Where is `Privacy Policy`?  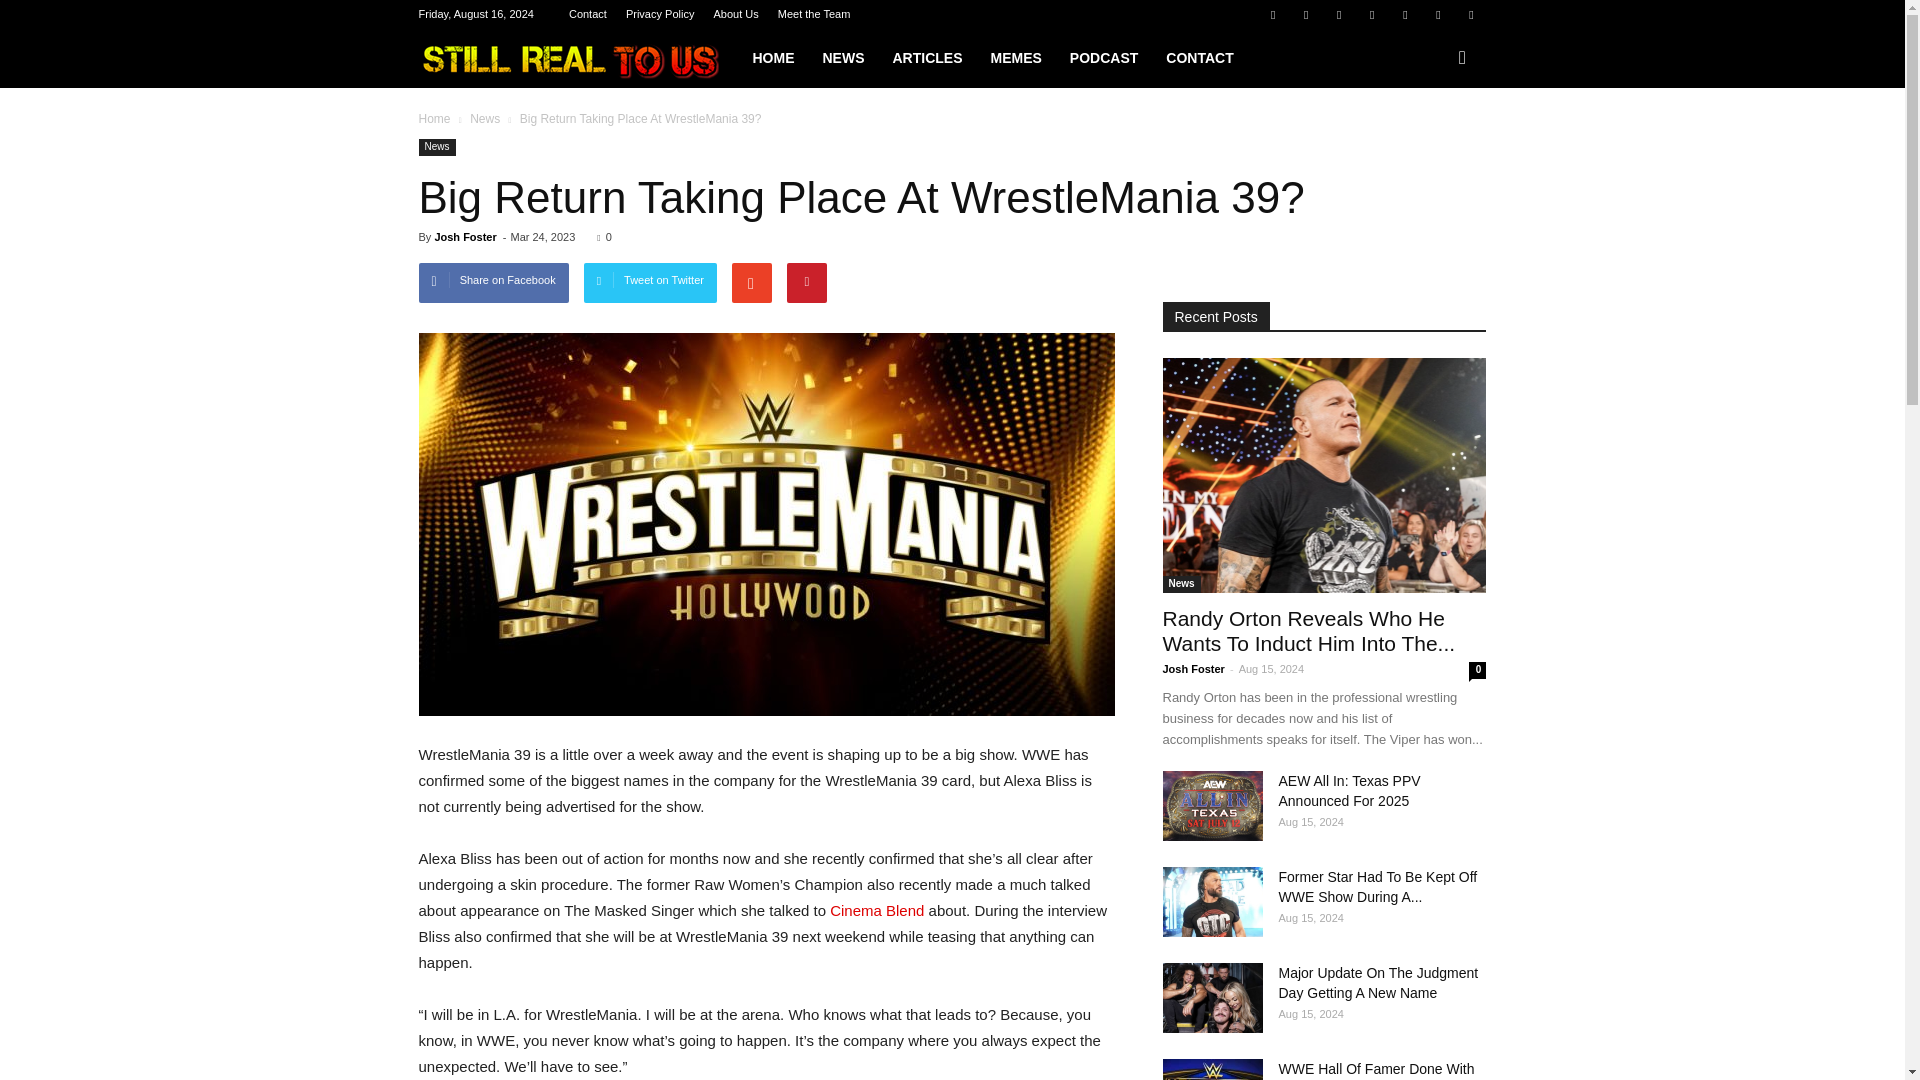
Privacy Policy is located at coordinates (659, 14).